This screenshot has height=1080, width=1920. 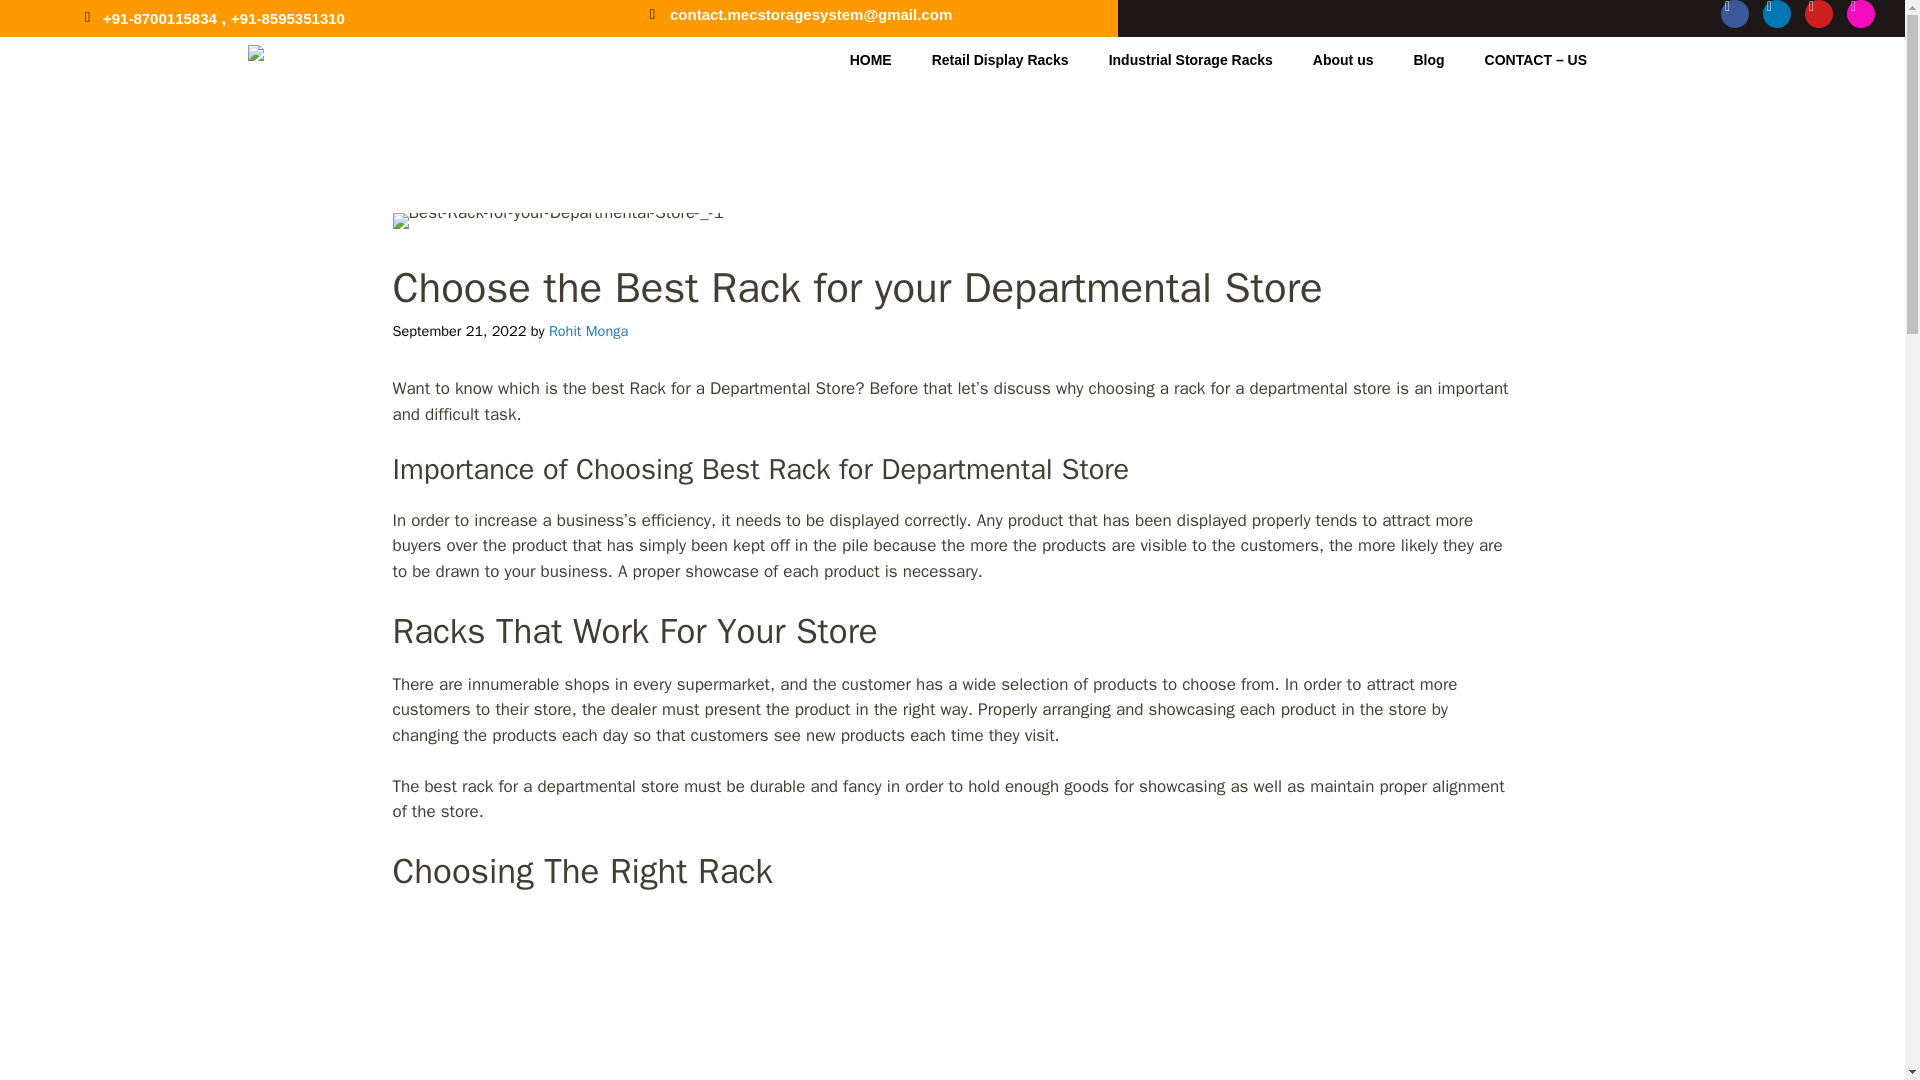 What do you see at coordinates (588, 330) in the screenshot?
I see `View all posts by Rohit Monga` at bounding box center [588, 330].